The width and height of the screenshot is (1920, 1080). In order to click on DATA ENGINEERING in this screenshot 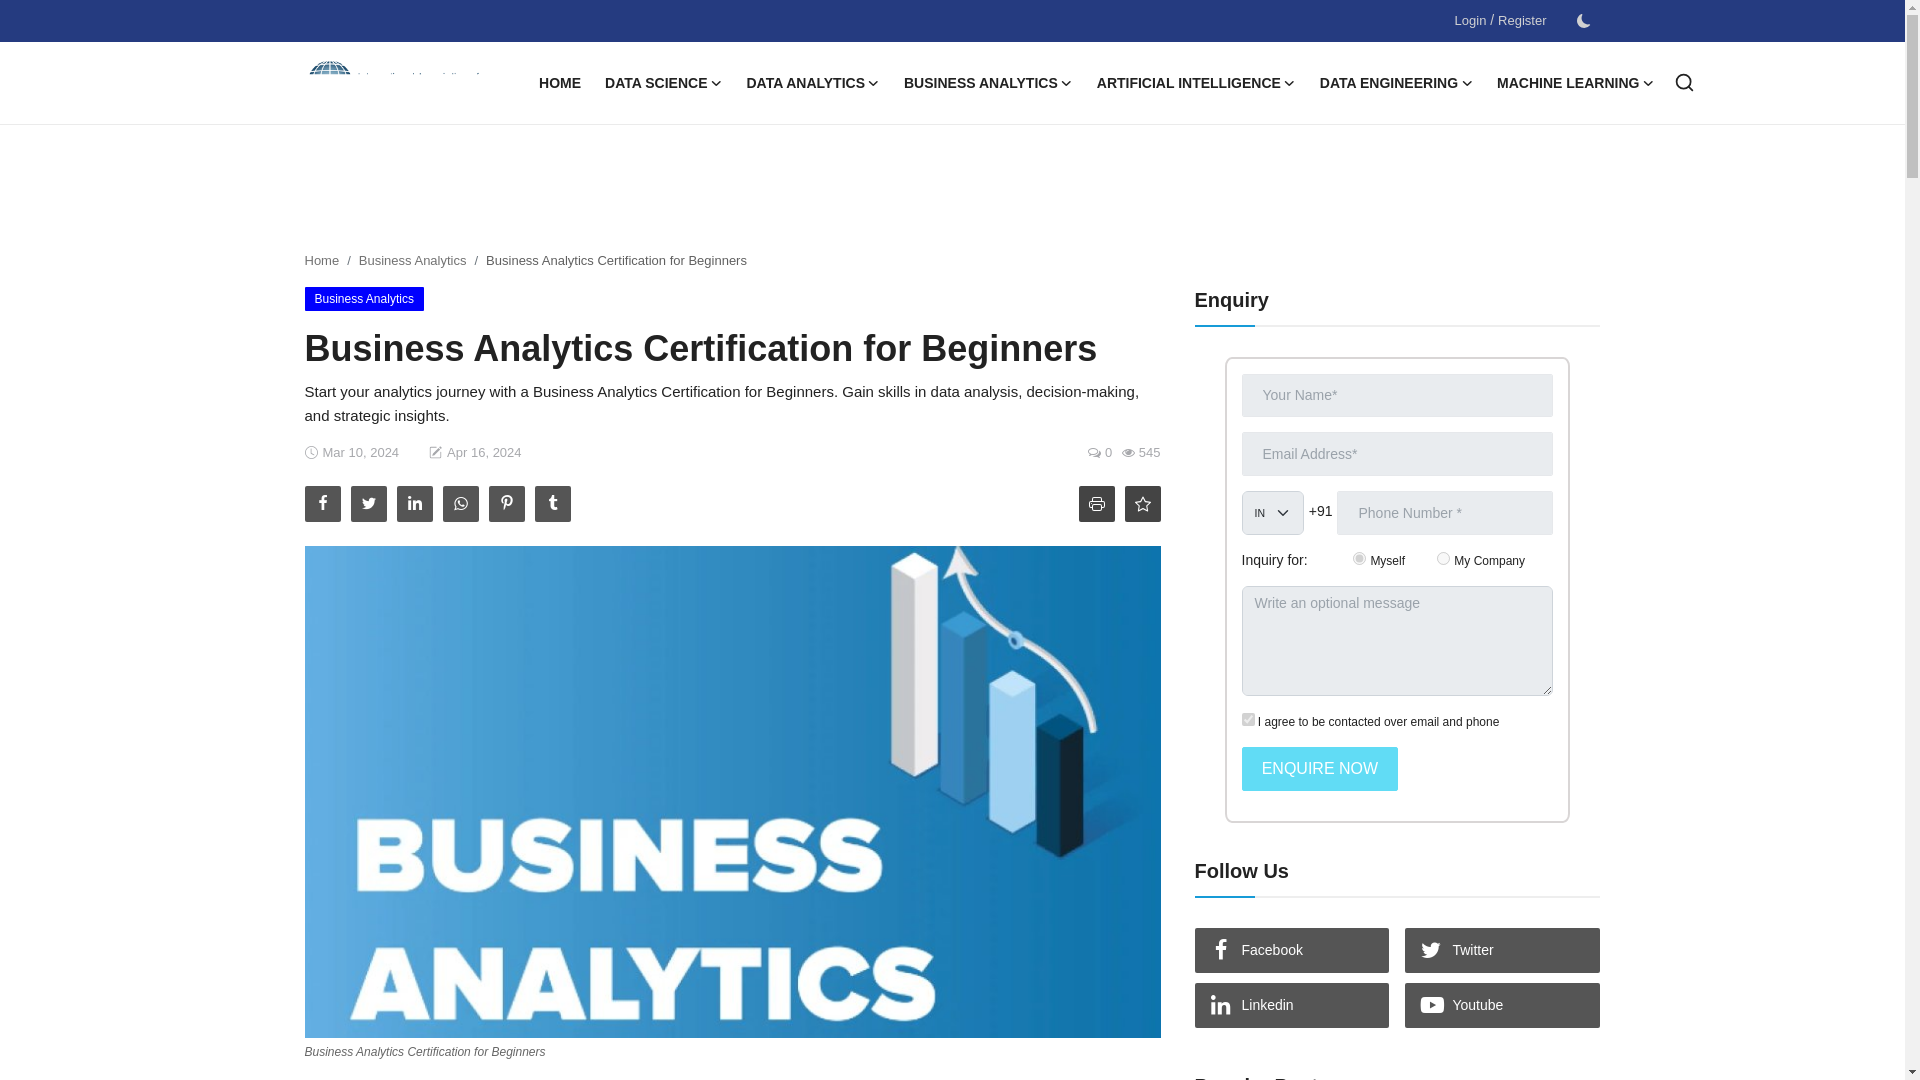, I will do `click(1396, 83)`.